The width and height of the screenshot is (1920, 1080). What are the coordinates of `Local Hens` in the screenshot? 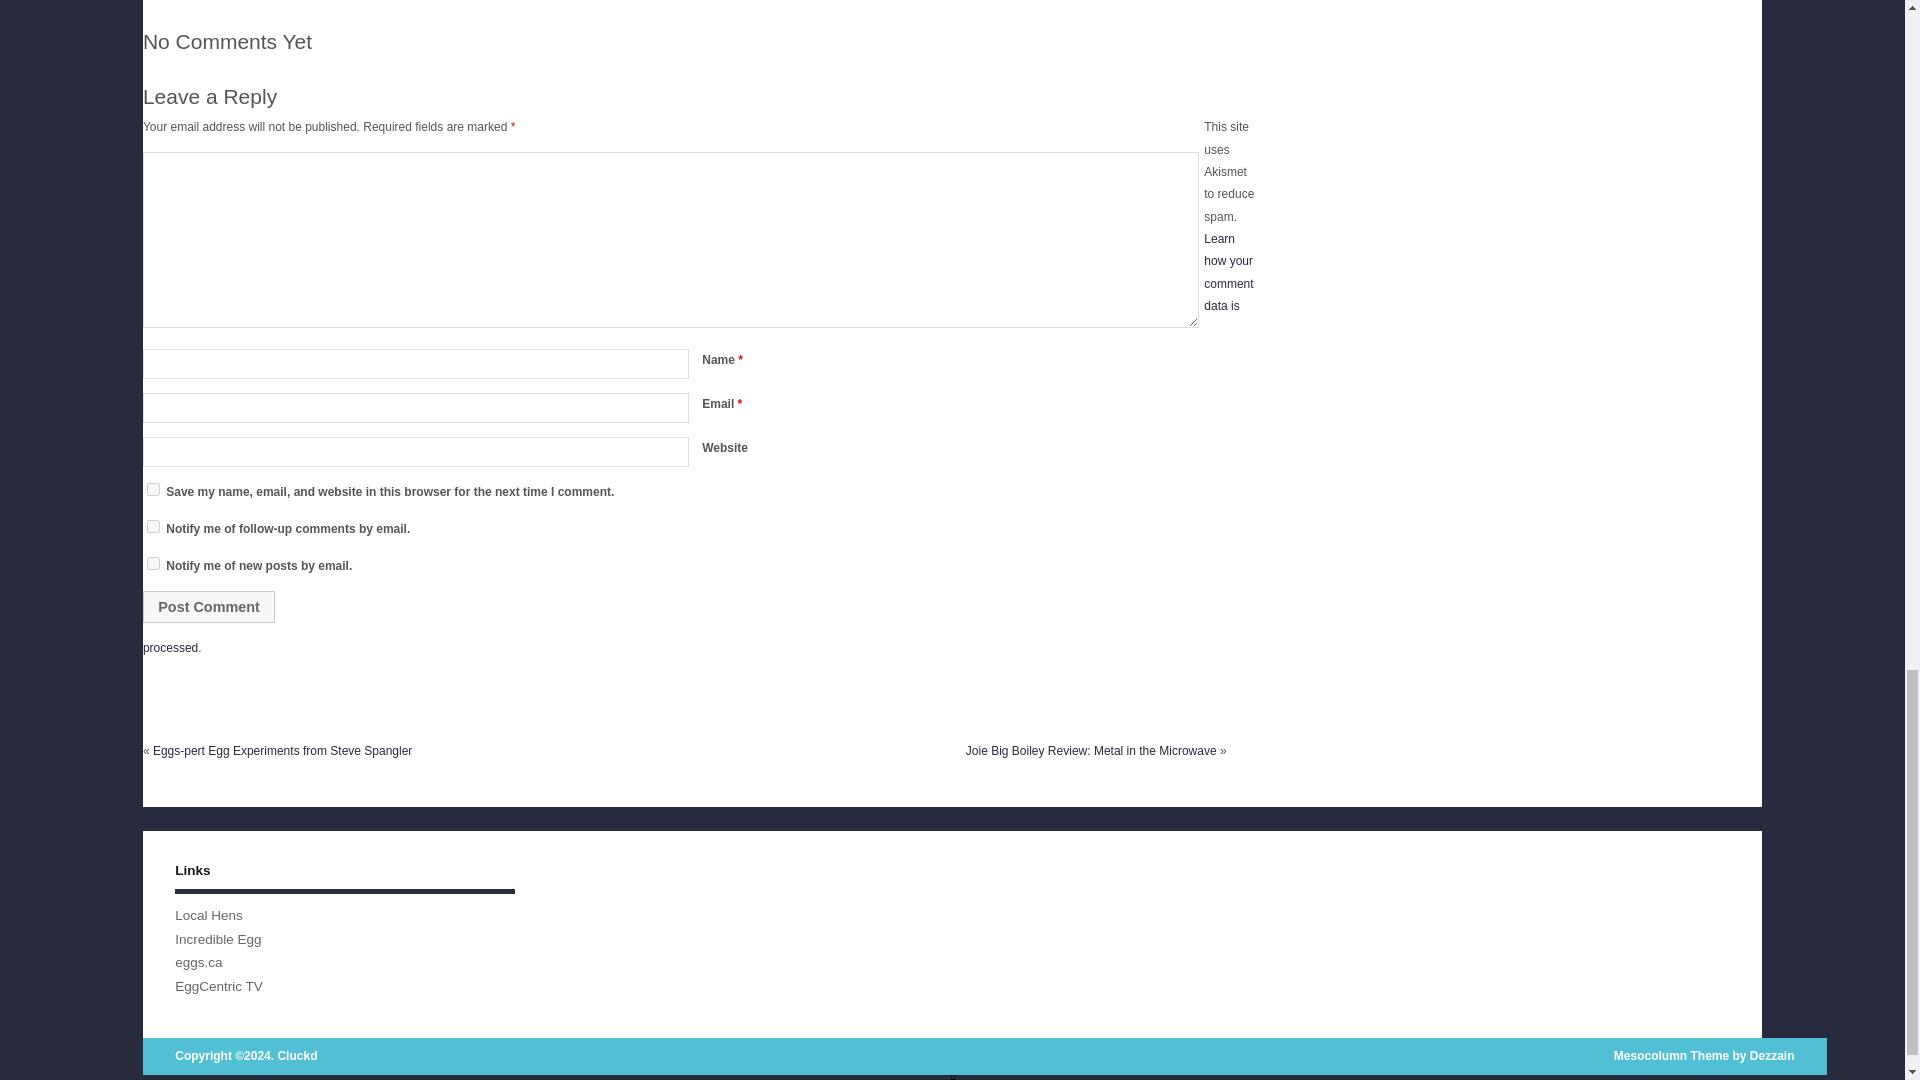 It's located at (208, 916).